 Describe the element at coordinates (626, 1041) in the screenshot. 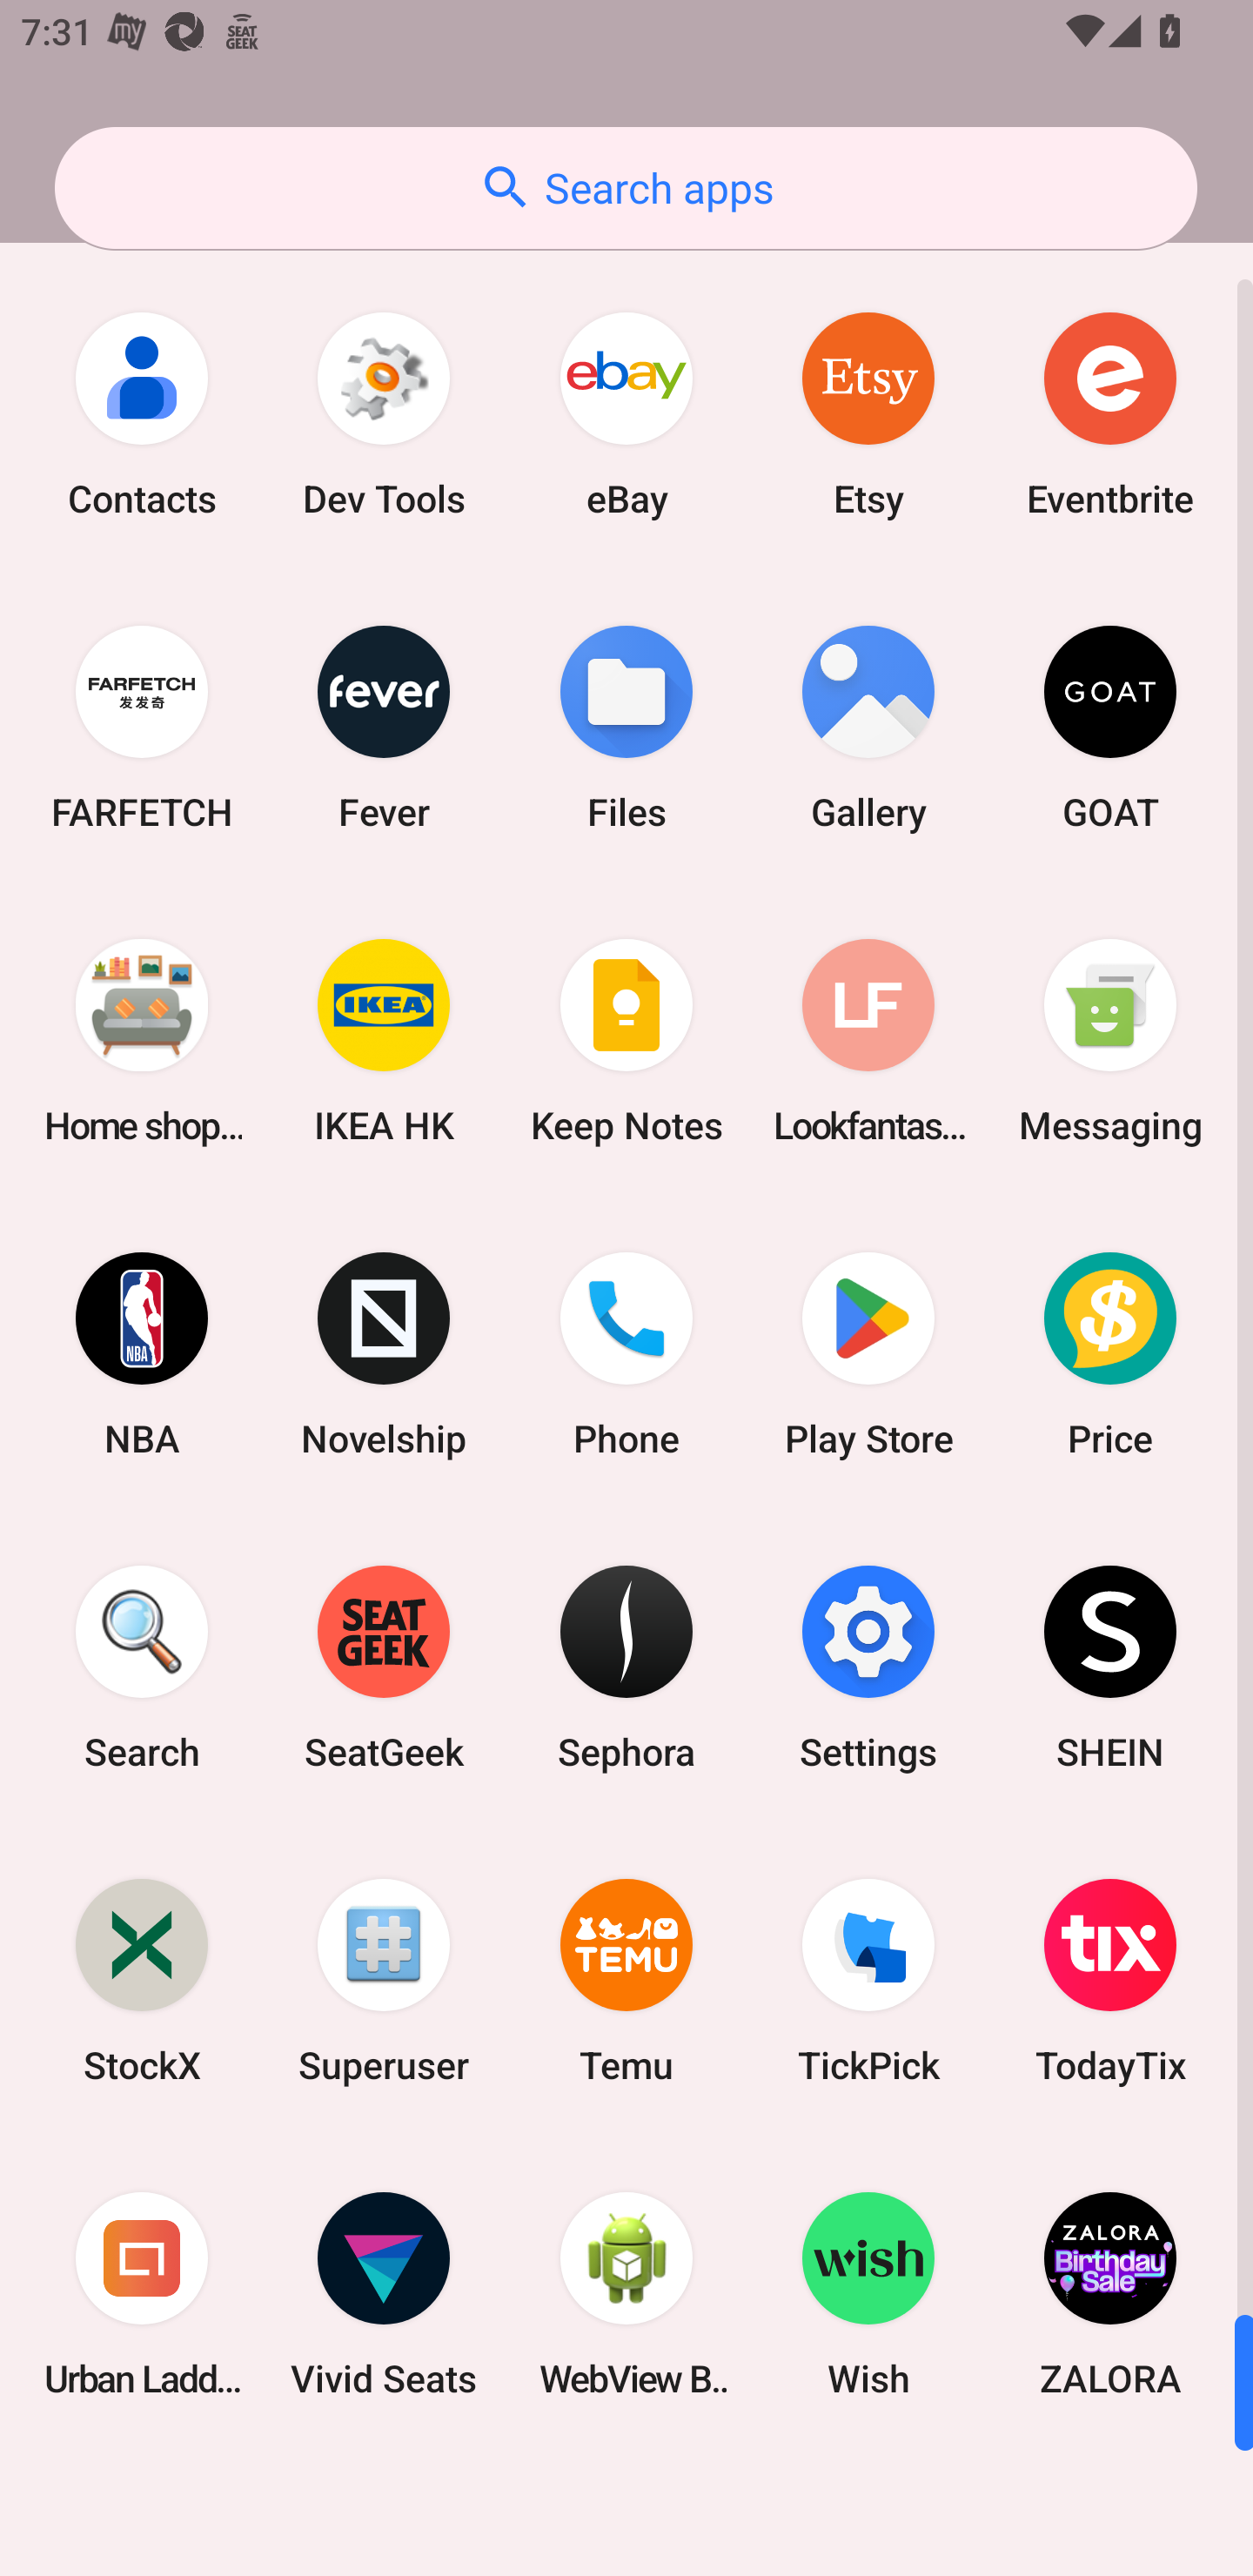

I see `Keep Notes` at that location.